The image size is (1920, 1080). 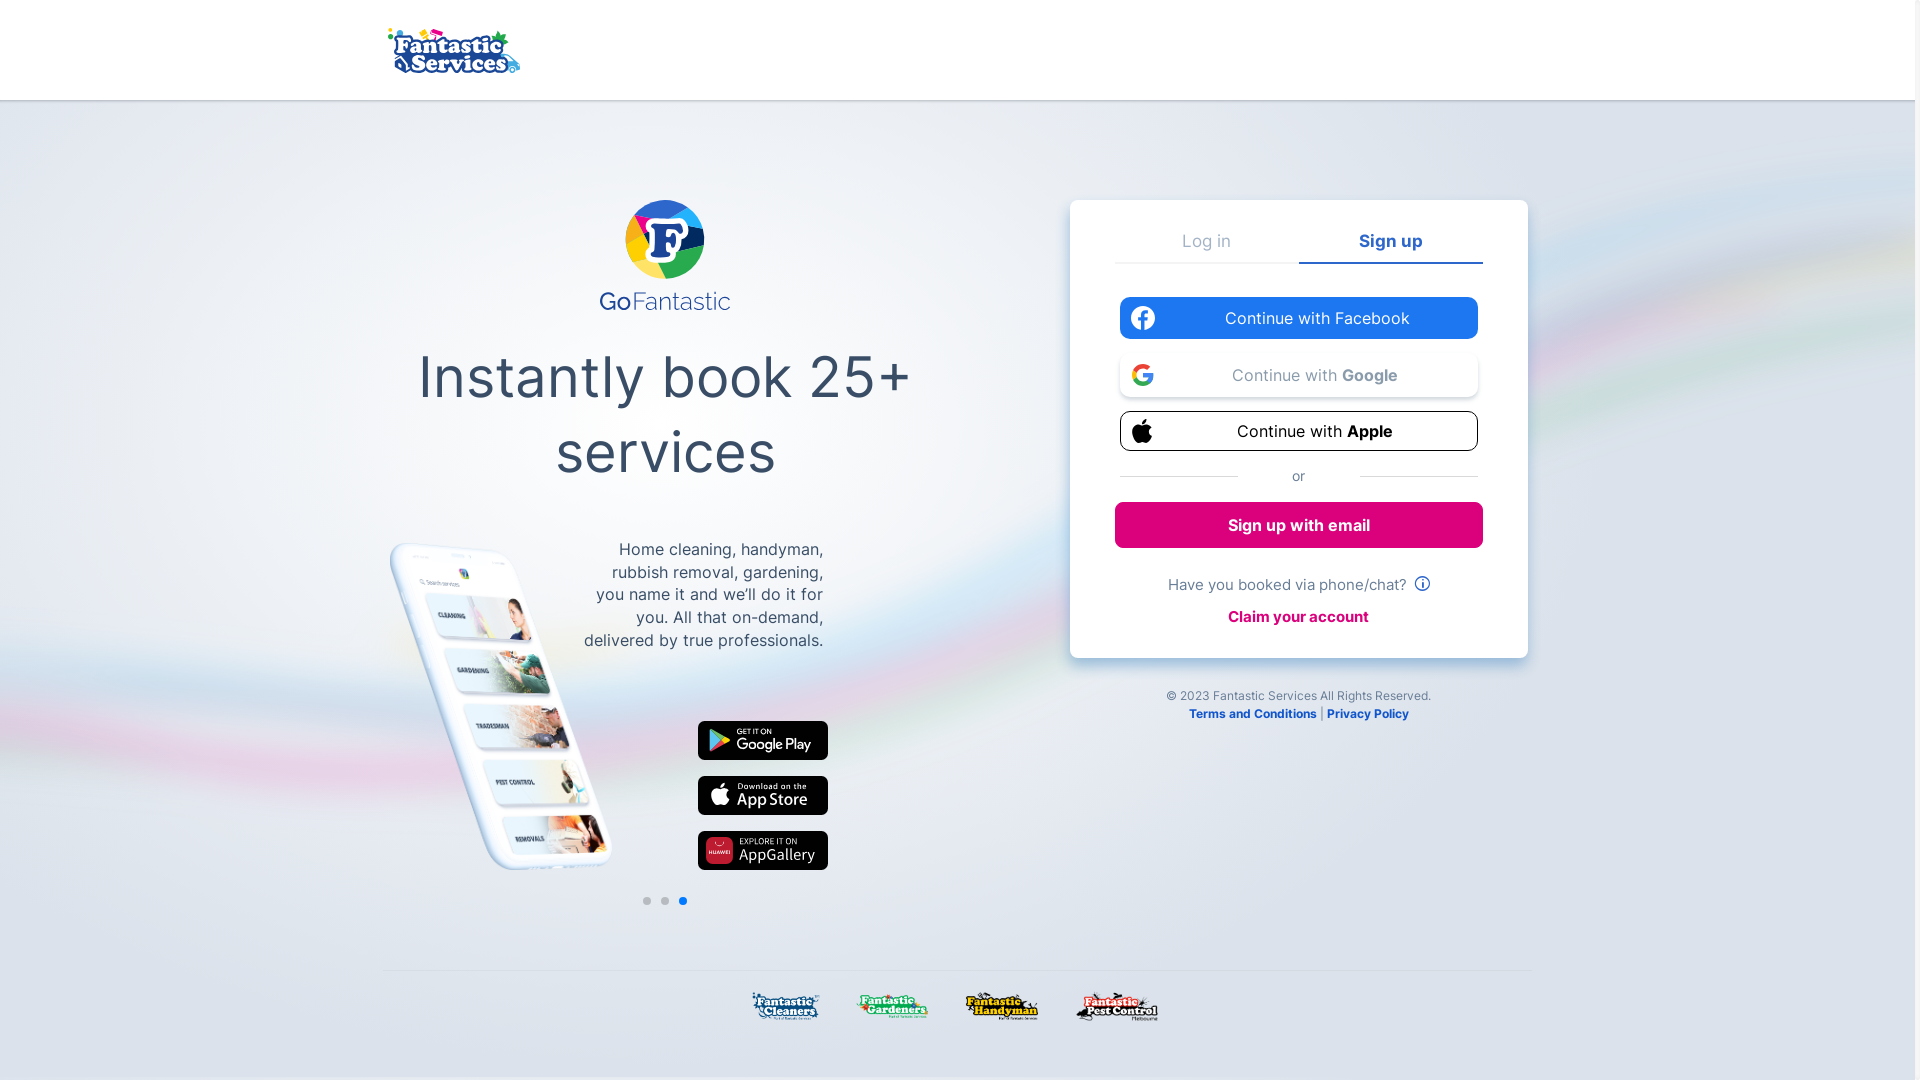 I want to click on Fantastic Gardeners, so click(x=896, y=1007).